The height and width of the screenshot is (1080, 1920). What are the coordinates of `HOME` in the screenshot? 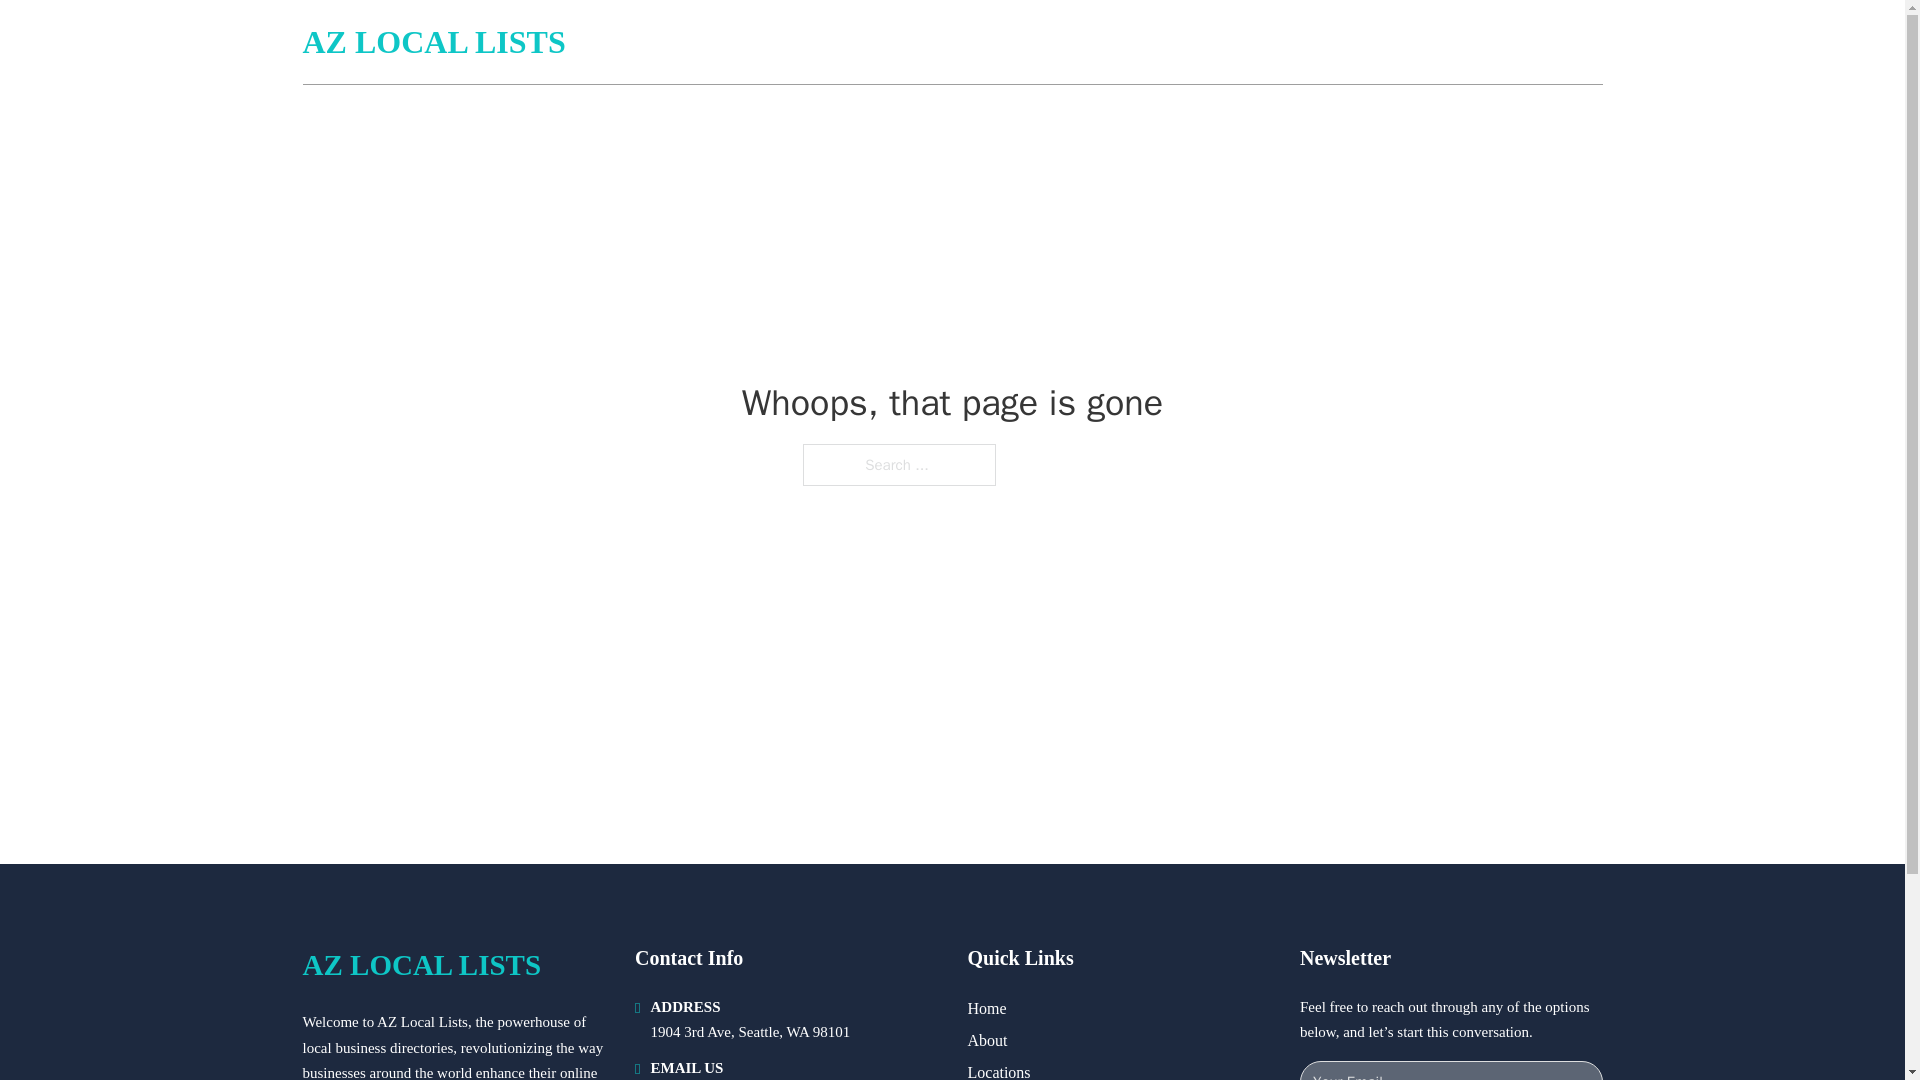 It's located at (1333, 42).